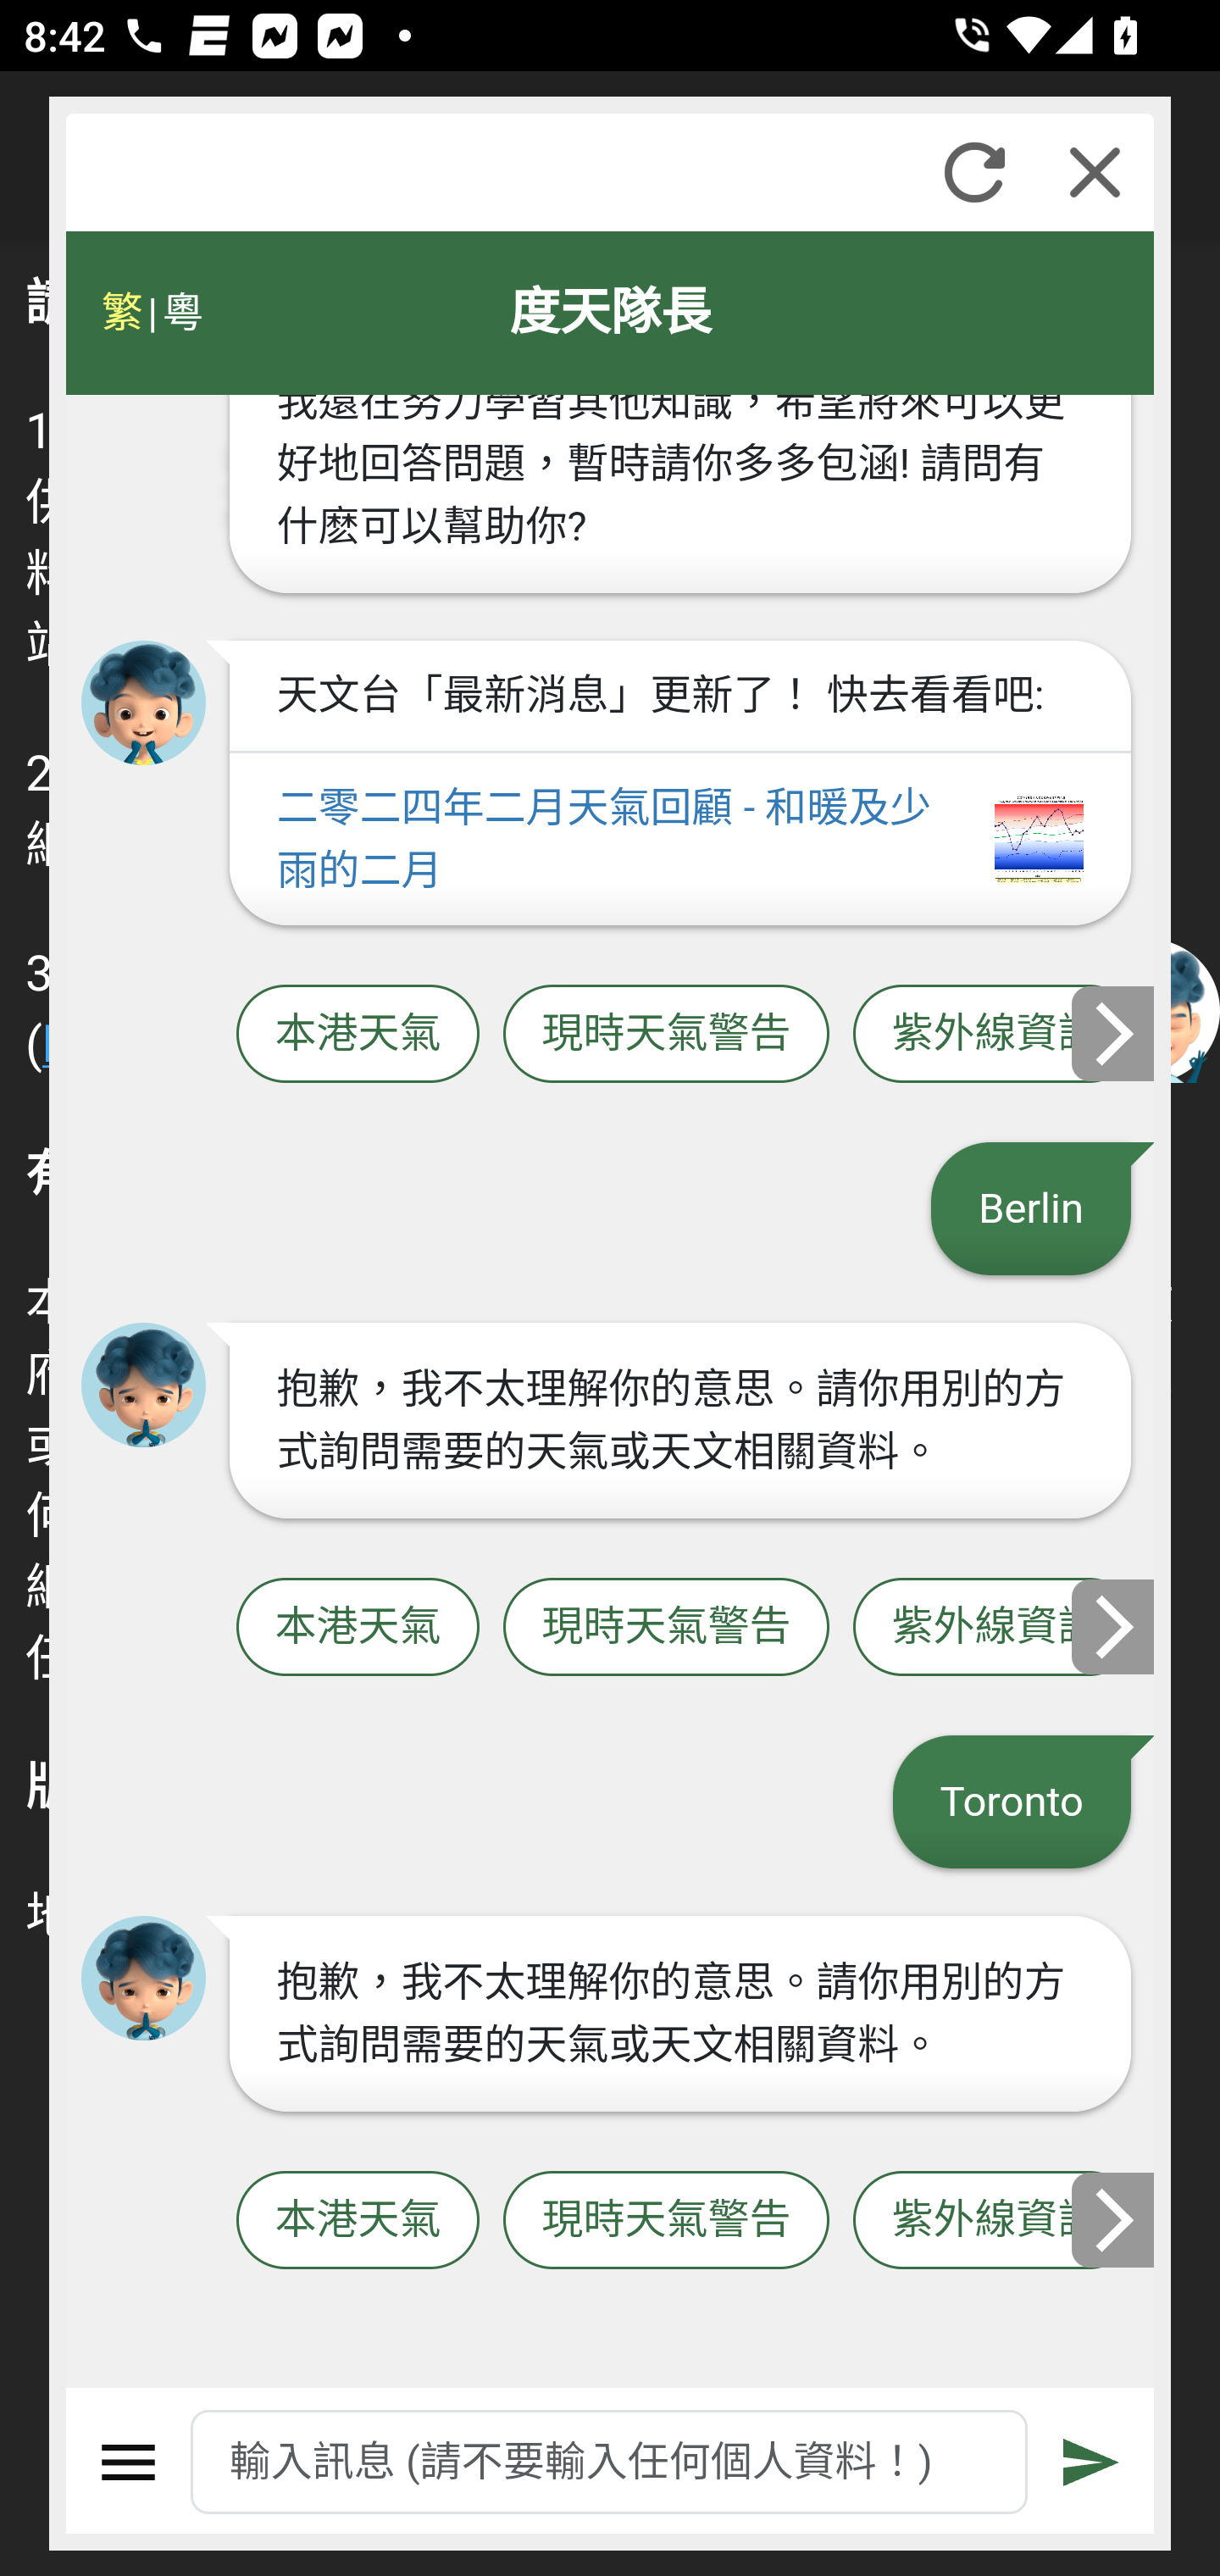  I want to click on 選單, so click(129, 2462).